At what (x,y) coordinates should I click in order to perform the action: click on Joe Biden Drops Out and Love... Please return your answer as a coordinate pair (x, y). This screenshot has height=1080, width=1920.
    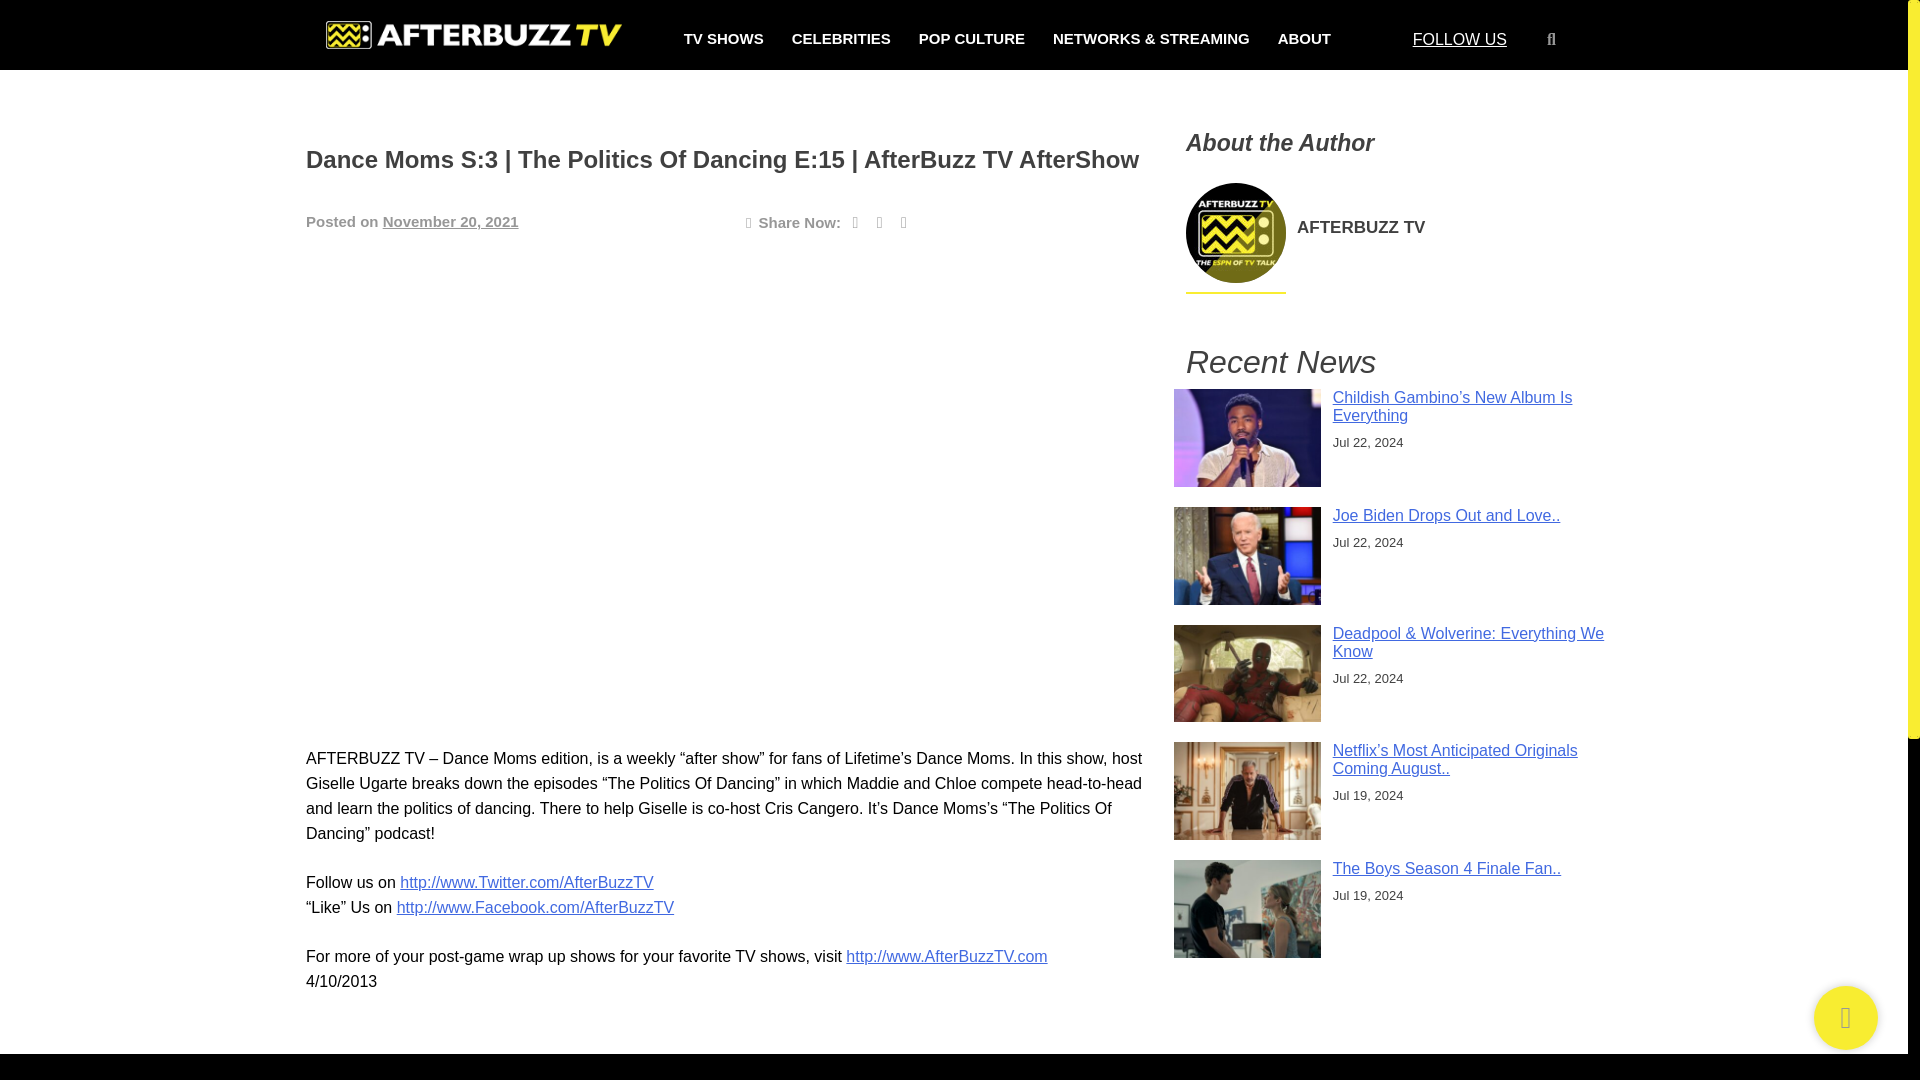
    Looking at the image, I should click on (1446, 514).